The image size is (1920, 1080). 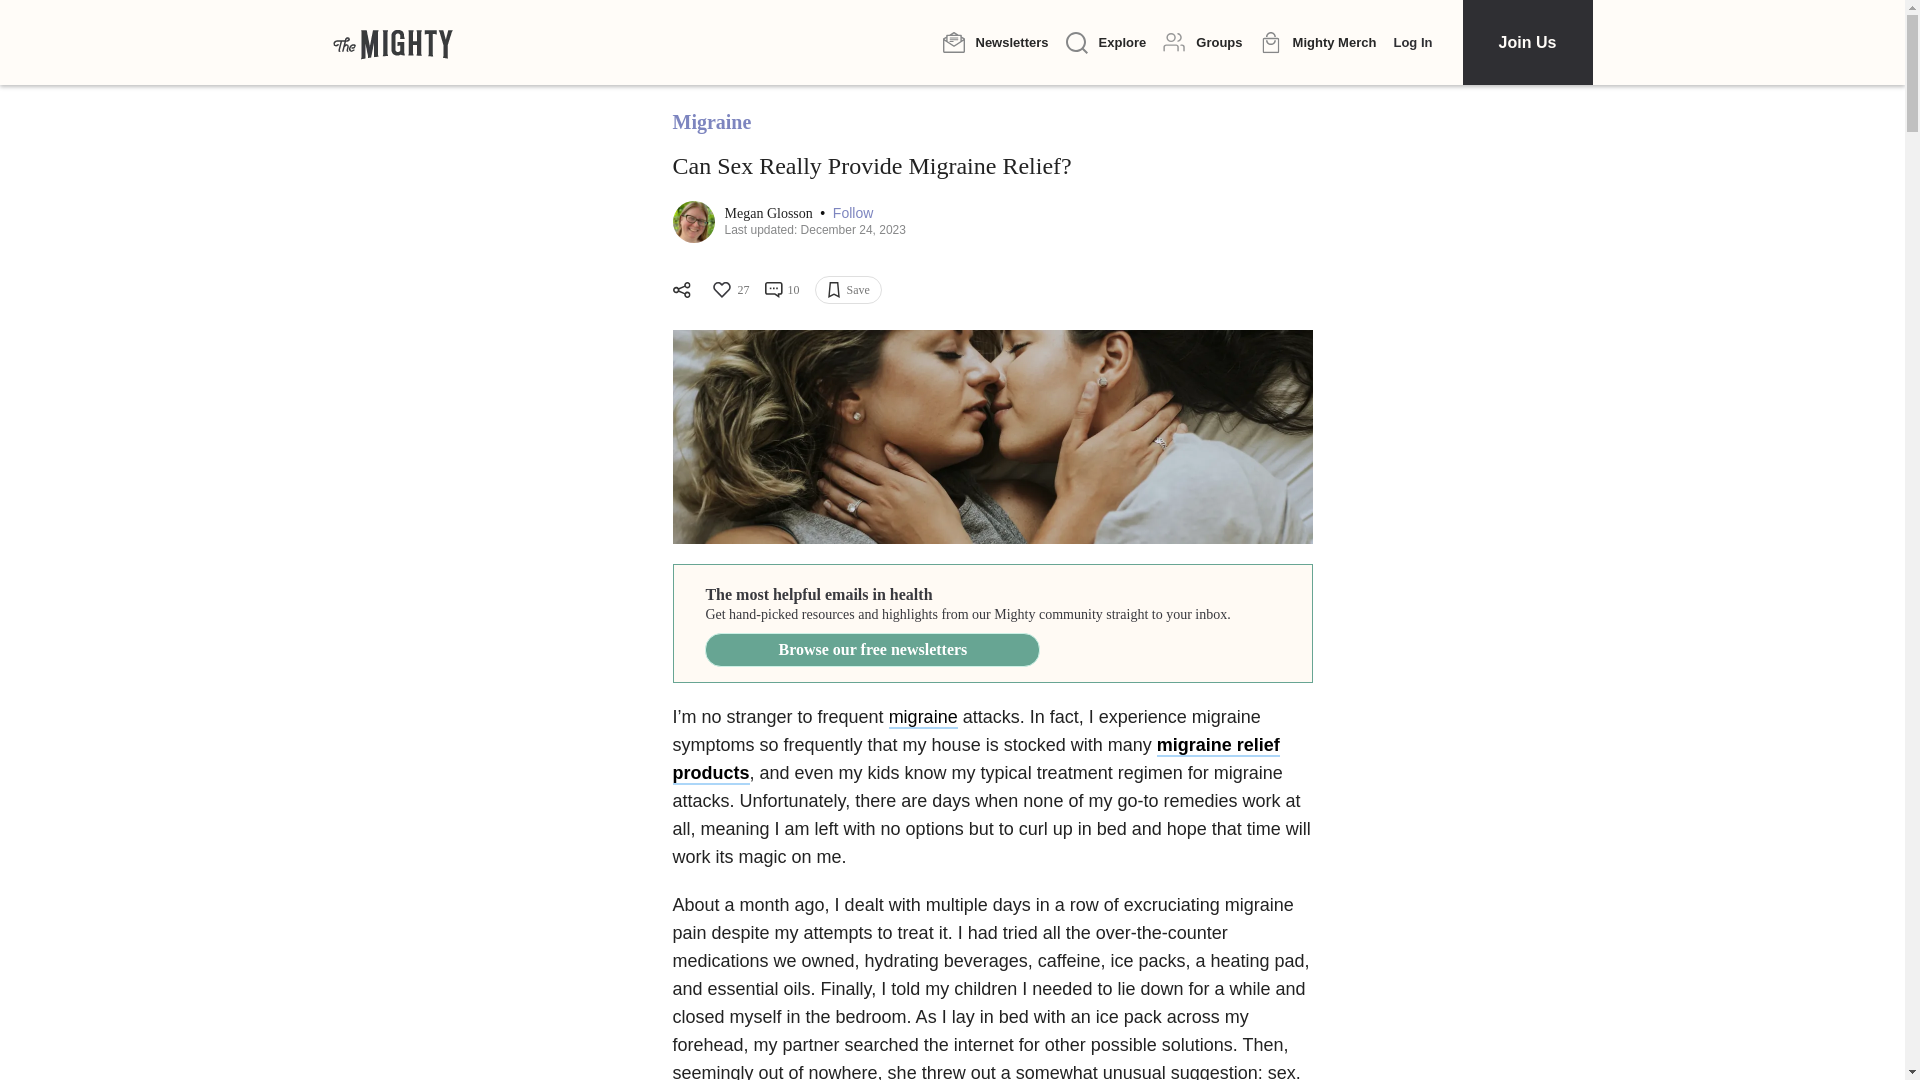 What do you see at coordinates (770, 214) in the screenshot?
I see `Megan Glosson` at bounding box center [770, 214].